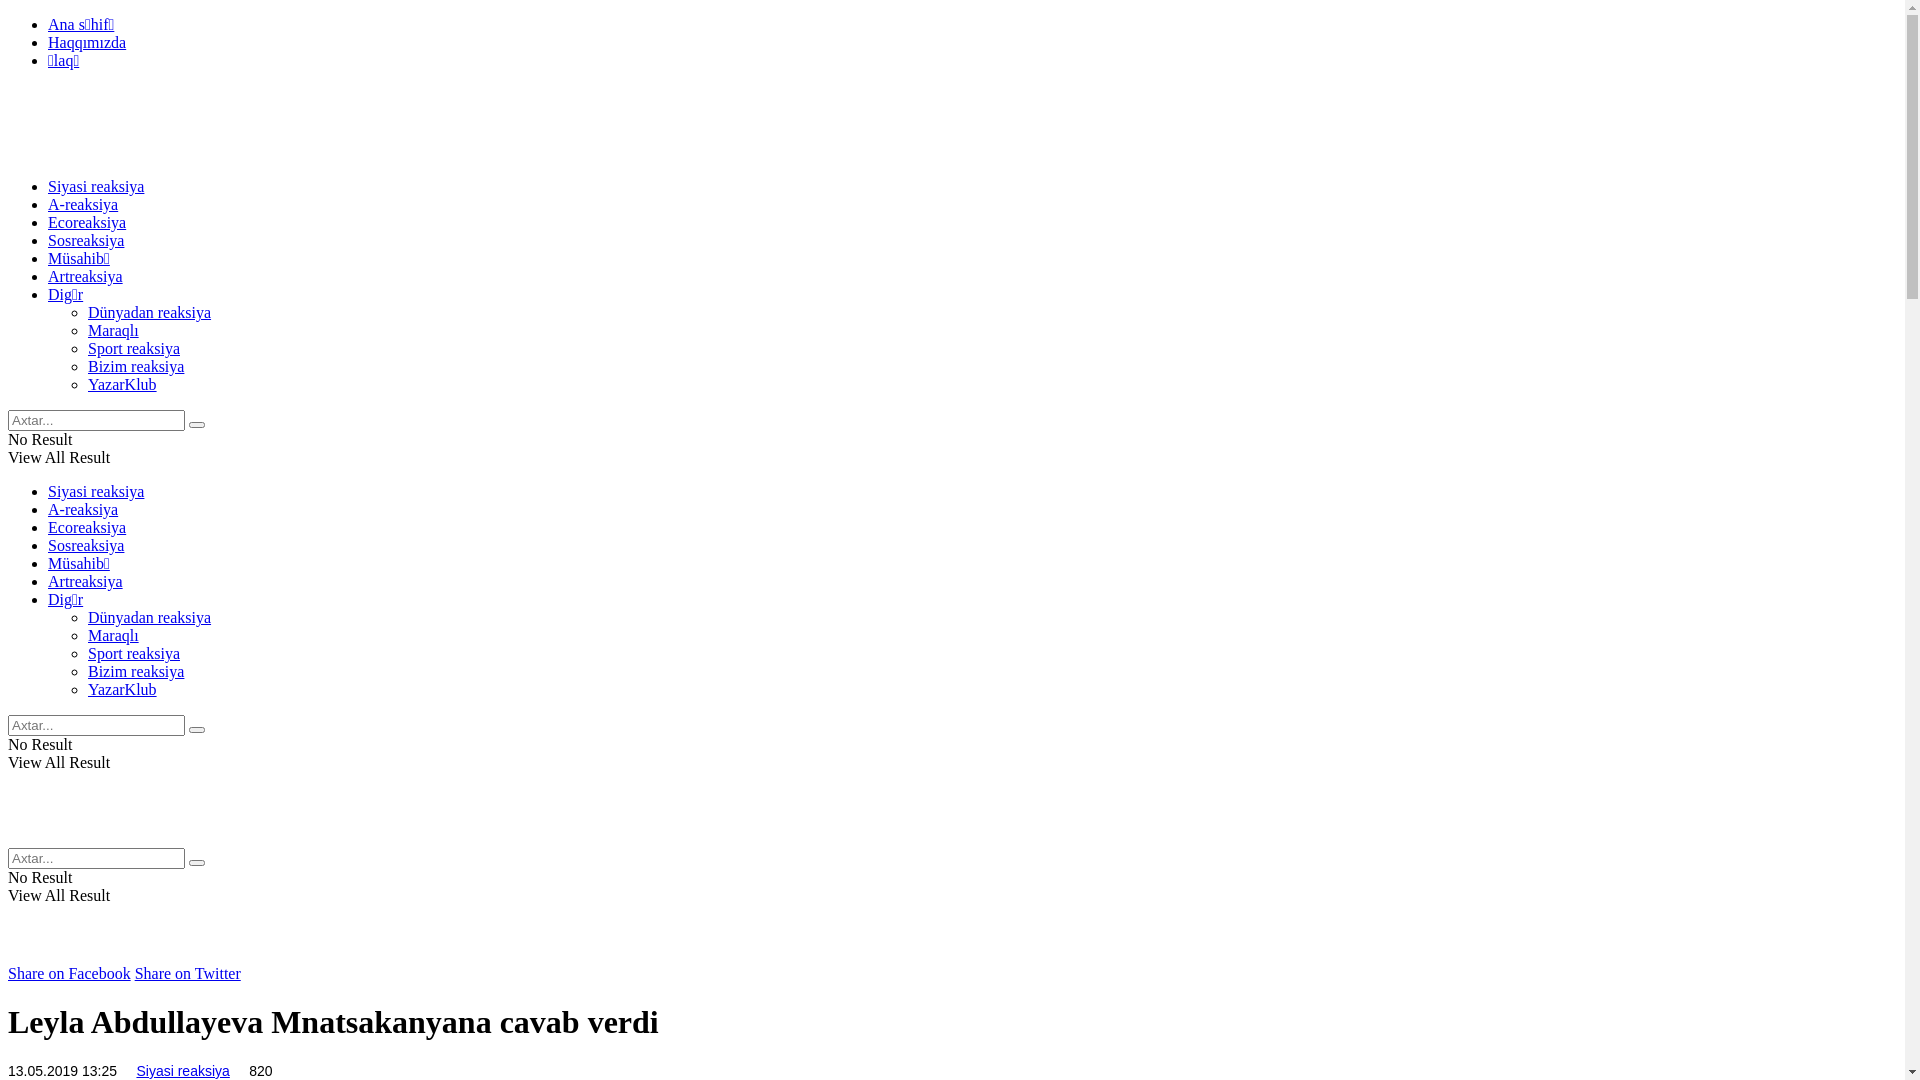 Image resolution: width=1920 pixels, height=1080 pixels. What do you see at coordinates (96, 492) in the screenshot?
I see `Siyasi reaksiya` at bounding box center [96, 492].